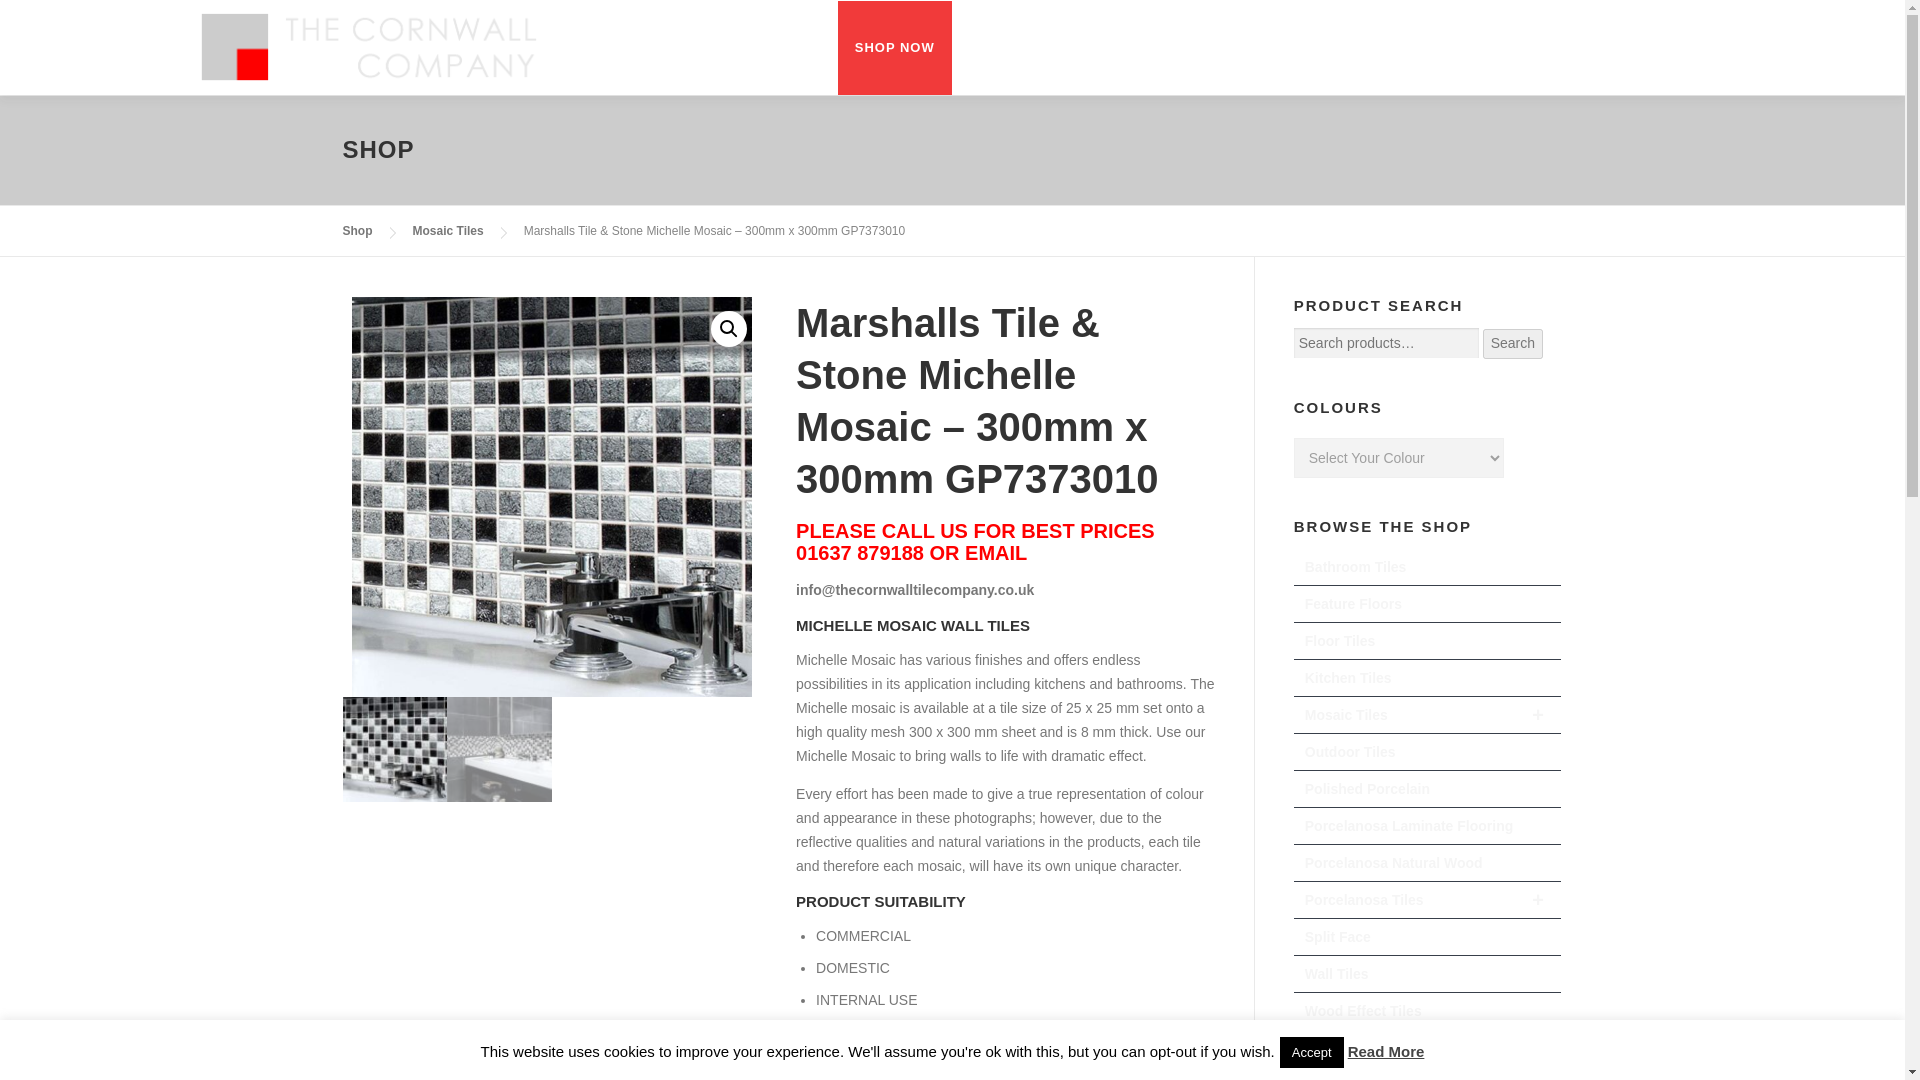 The image size is (1920, 1080). Describe the element at coordinates (1428, 863) in the screenshot. I see `Porcelanosa Natural Wood` at that location.